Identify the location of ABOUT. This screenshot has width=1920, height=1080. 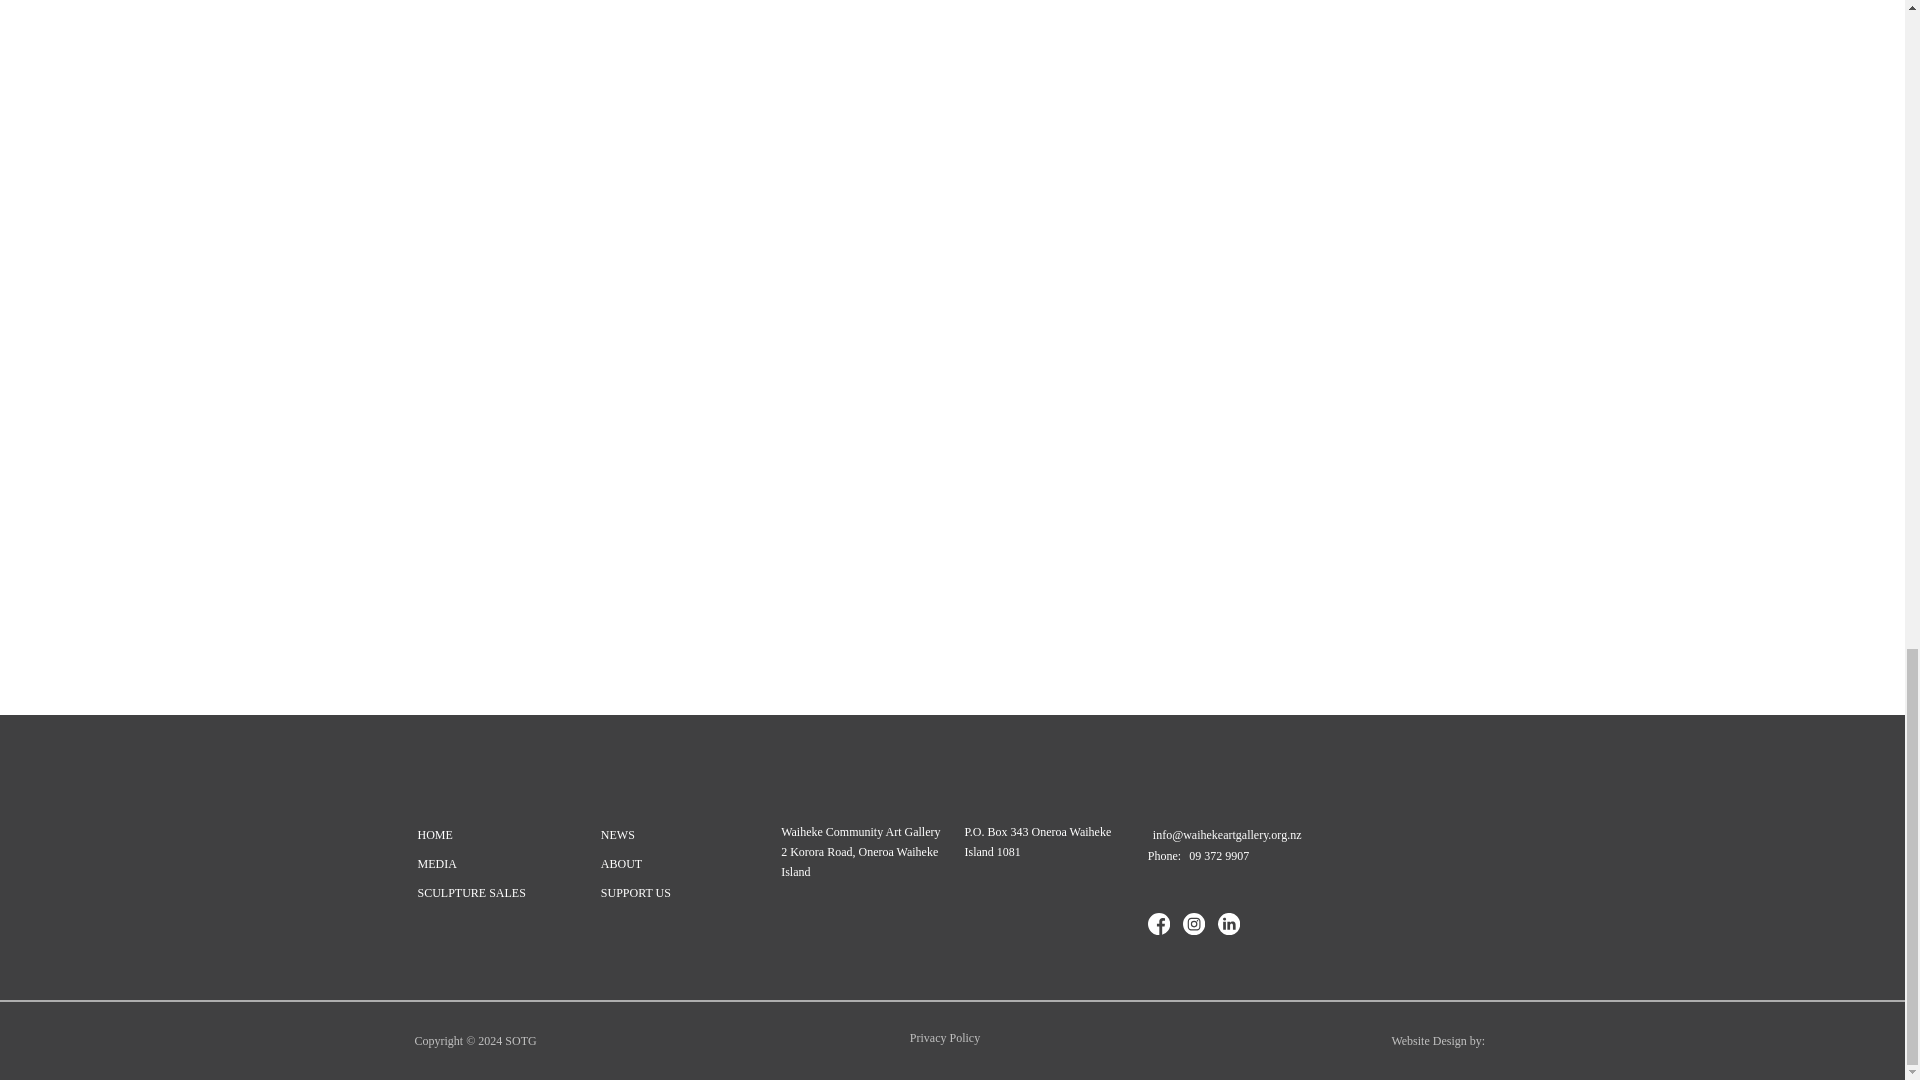
(621, 862).